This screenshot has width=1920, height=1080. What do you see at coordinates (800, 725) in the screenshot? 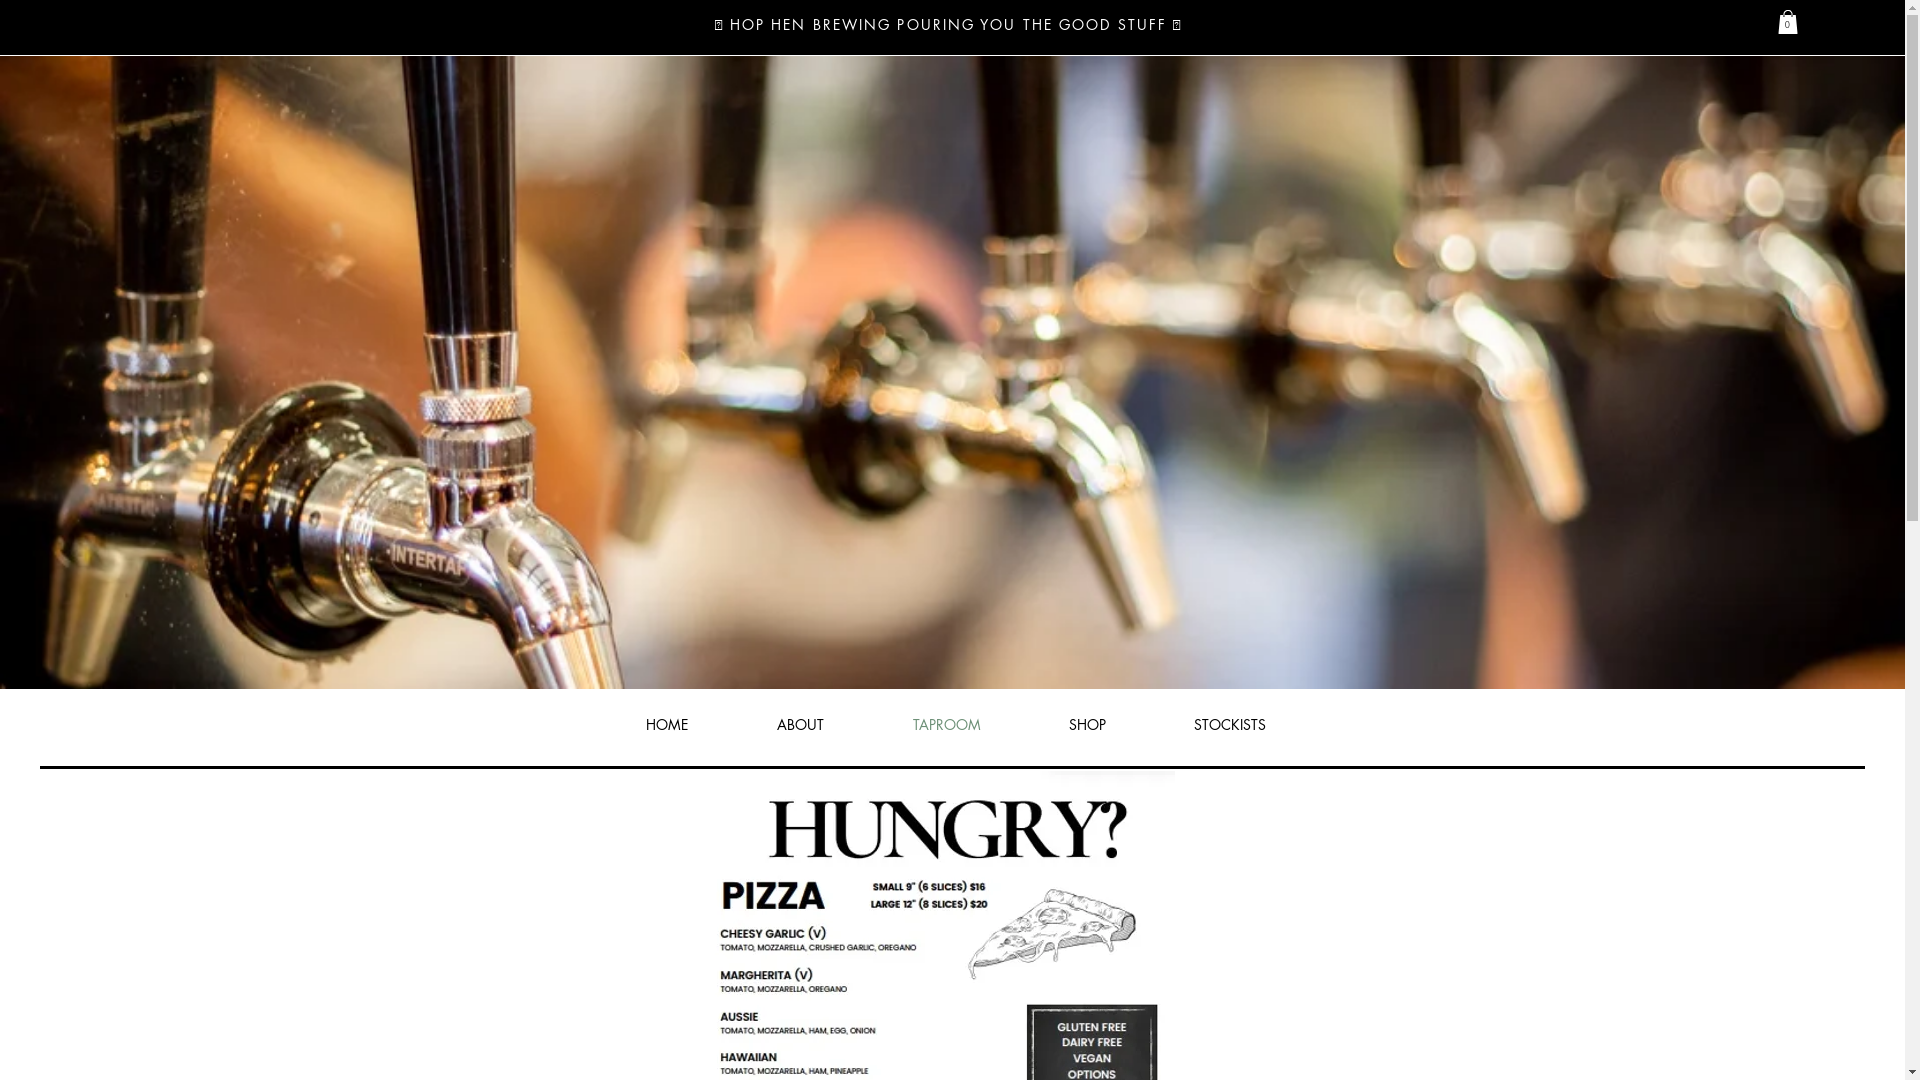
I see `ABOUT` at bounding box center [800, 725].